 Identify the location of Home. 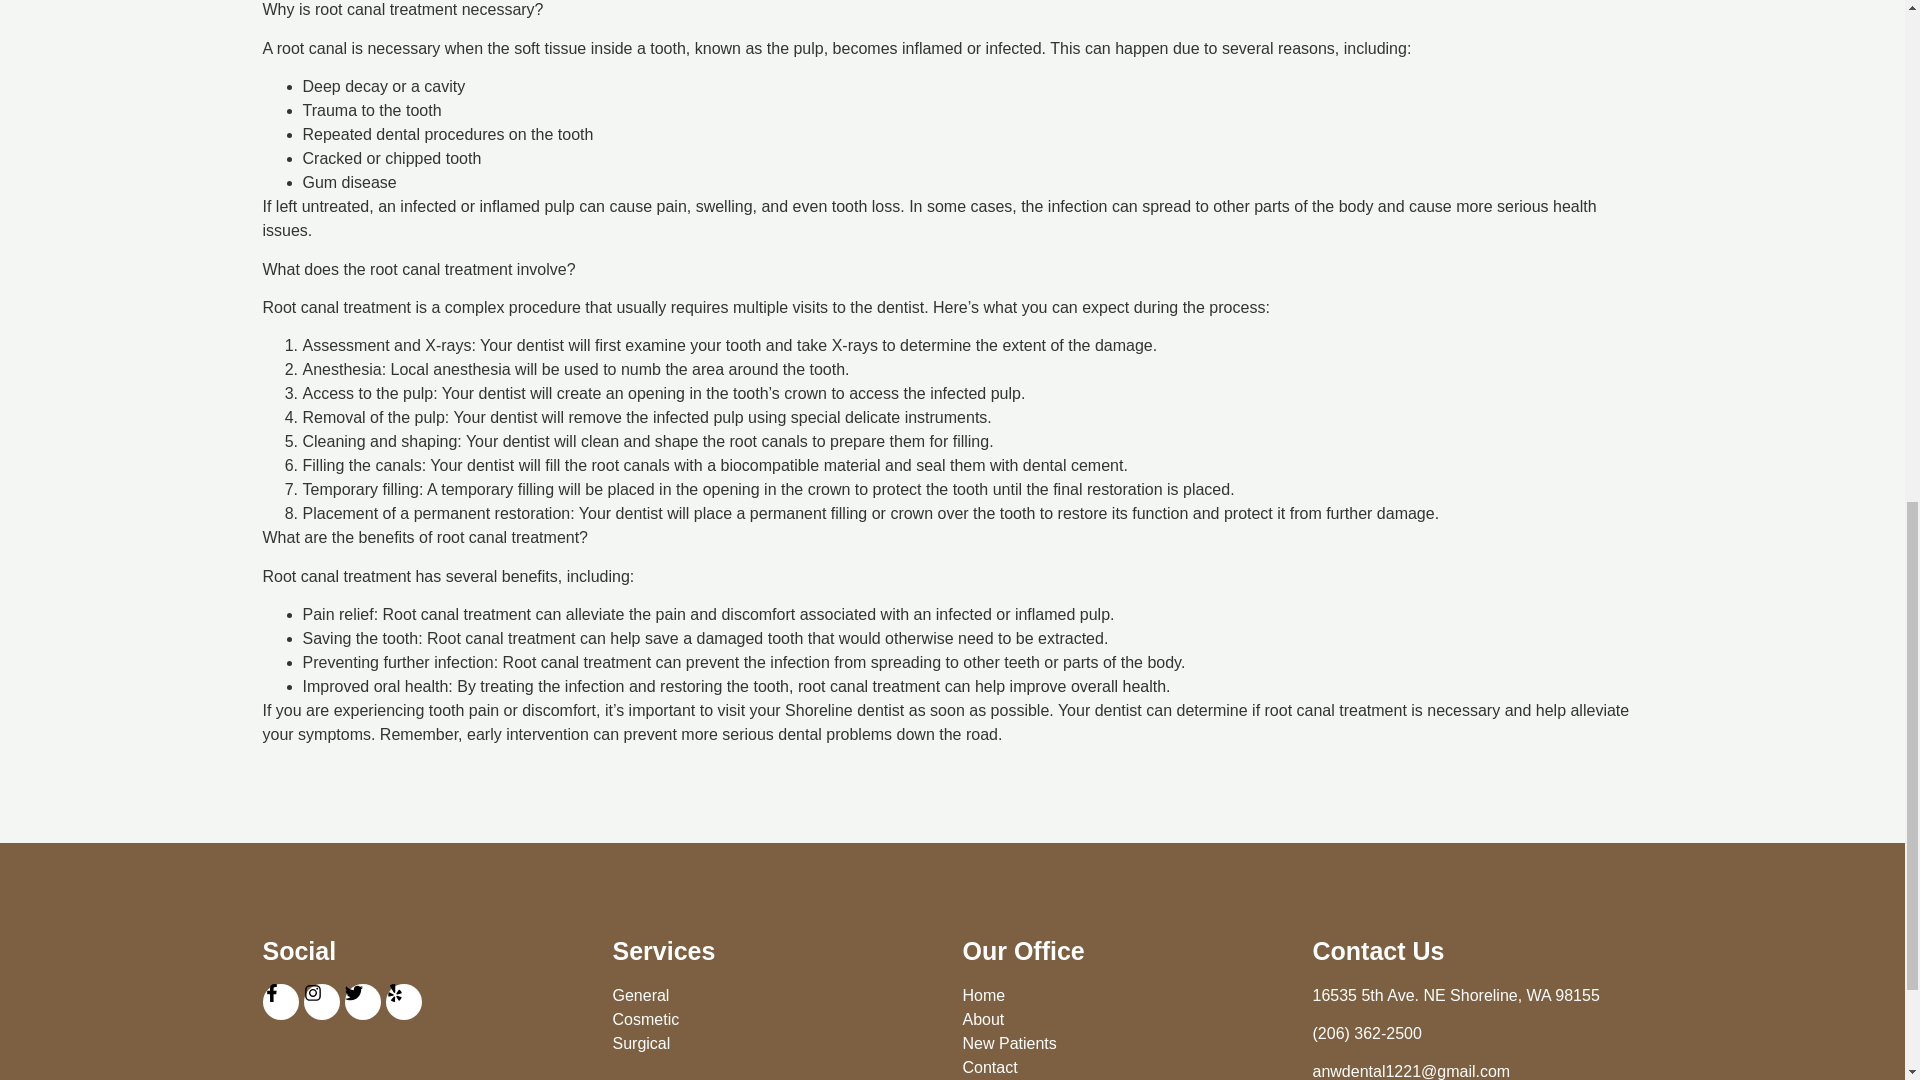
(1126, 995).